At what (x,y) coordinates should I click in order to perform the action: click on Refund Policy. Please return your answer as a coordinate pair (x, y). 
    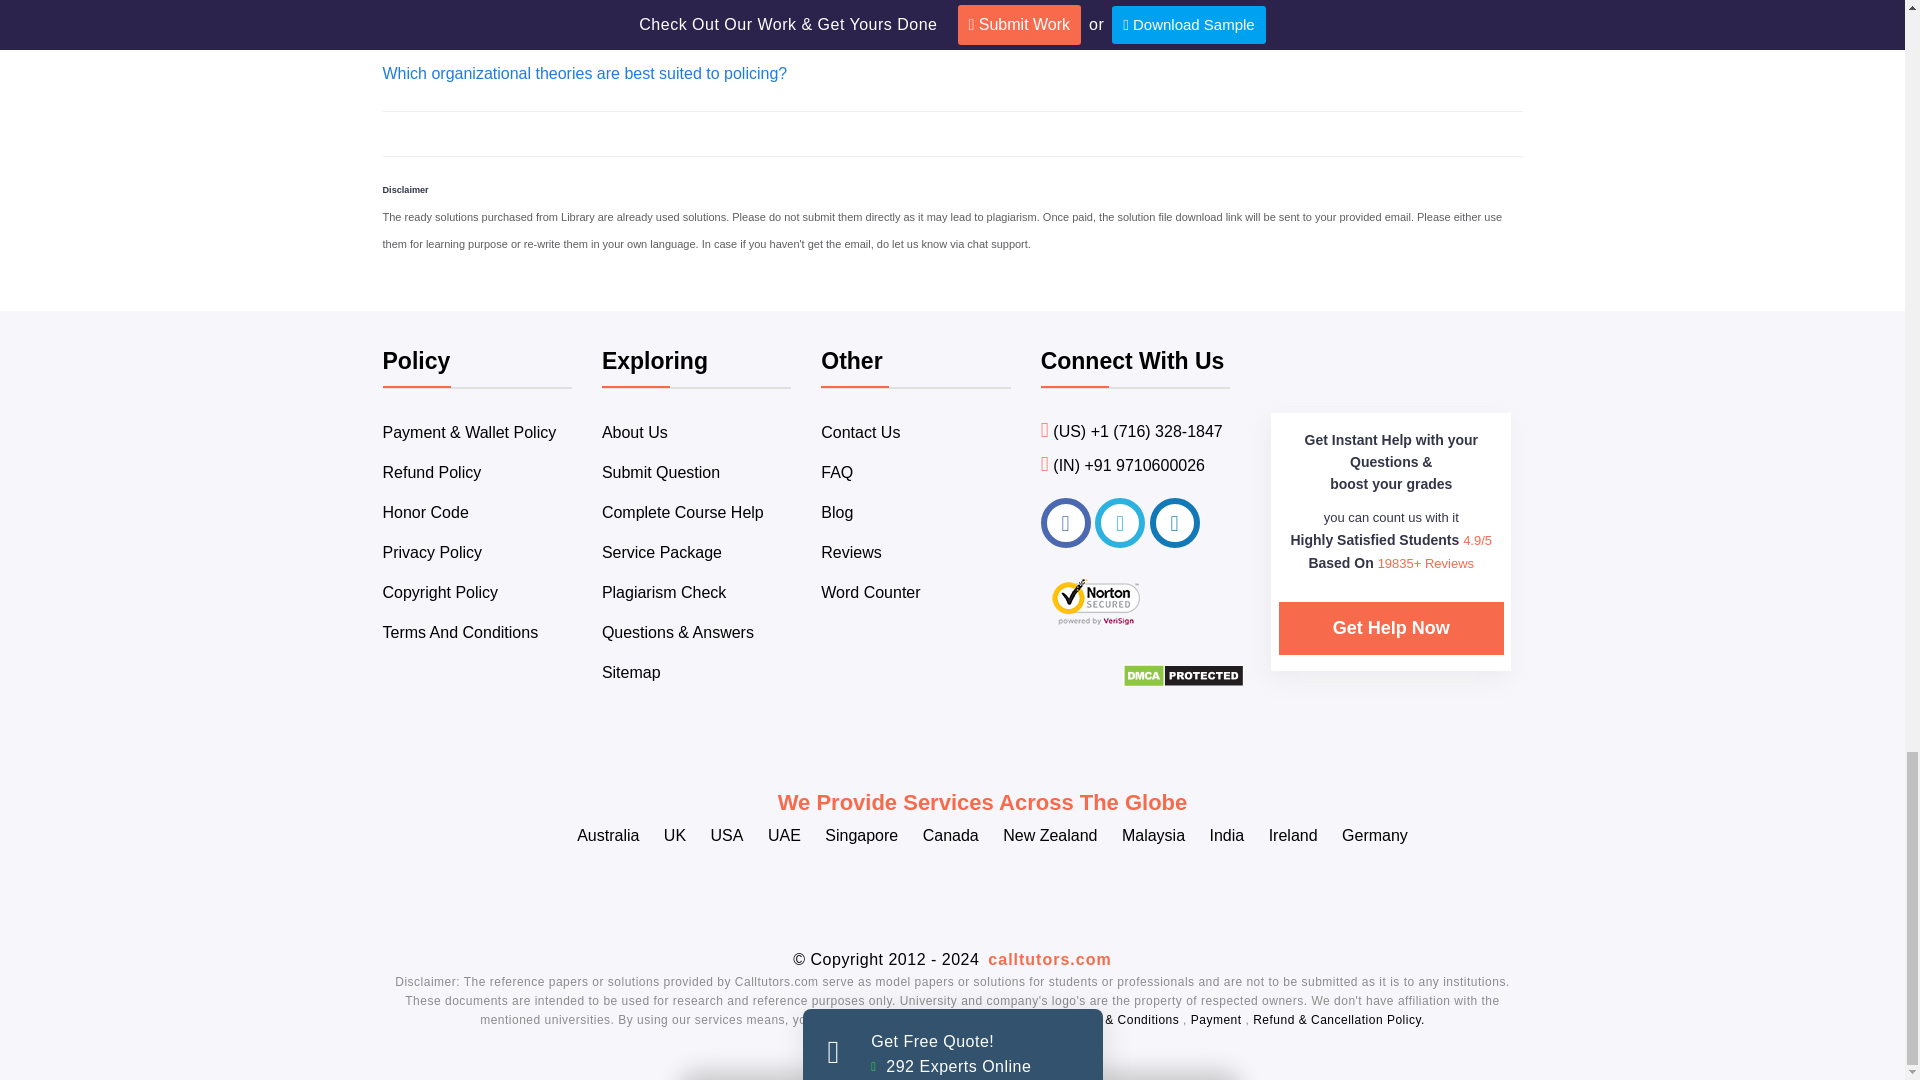
    Looking at the image, I should click on (432, 472).